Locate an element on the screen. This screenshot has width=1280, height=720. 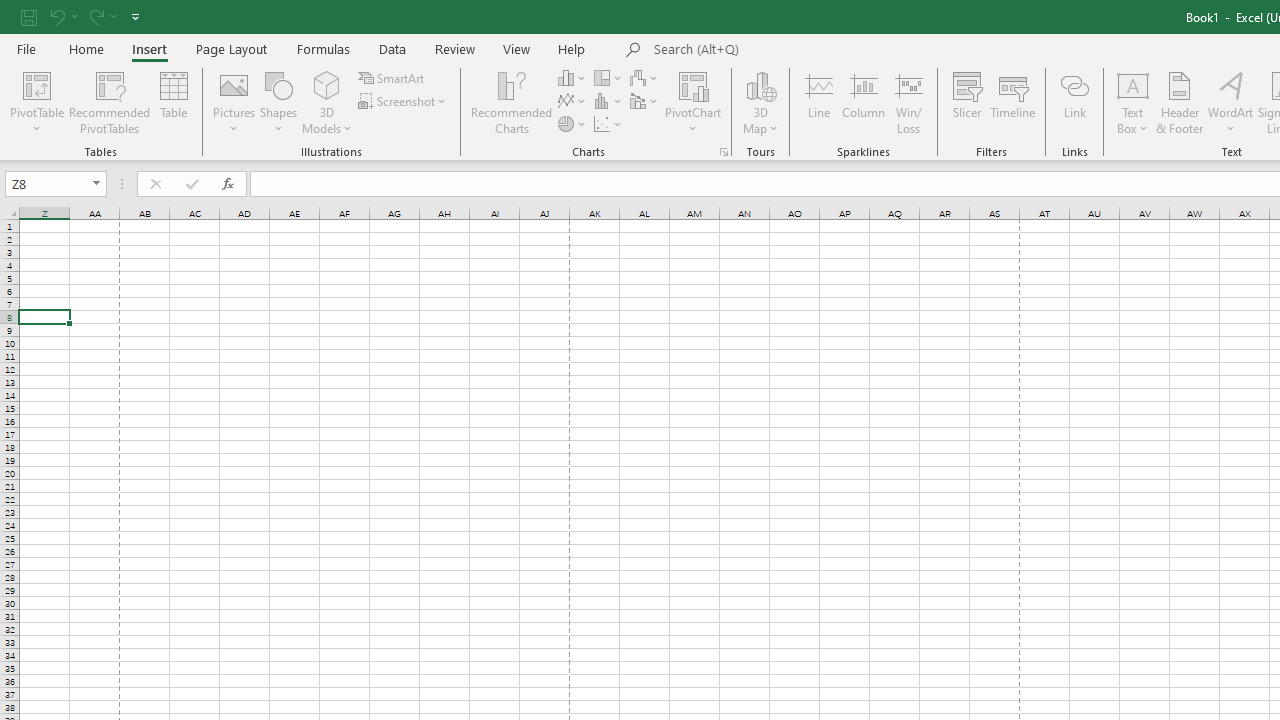
Recommended PivotTables is located at coordinates (110, 102).